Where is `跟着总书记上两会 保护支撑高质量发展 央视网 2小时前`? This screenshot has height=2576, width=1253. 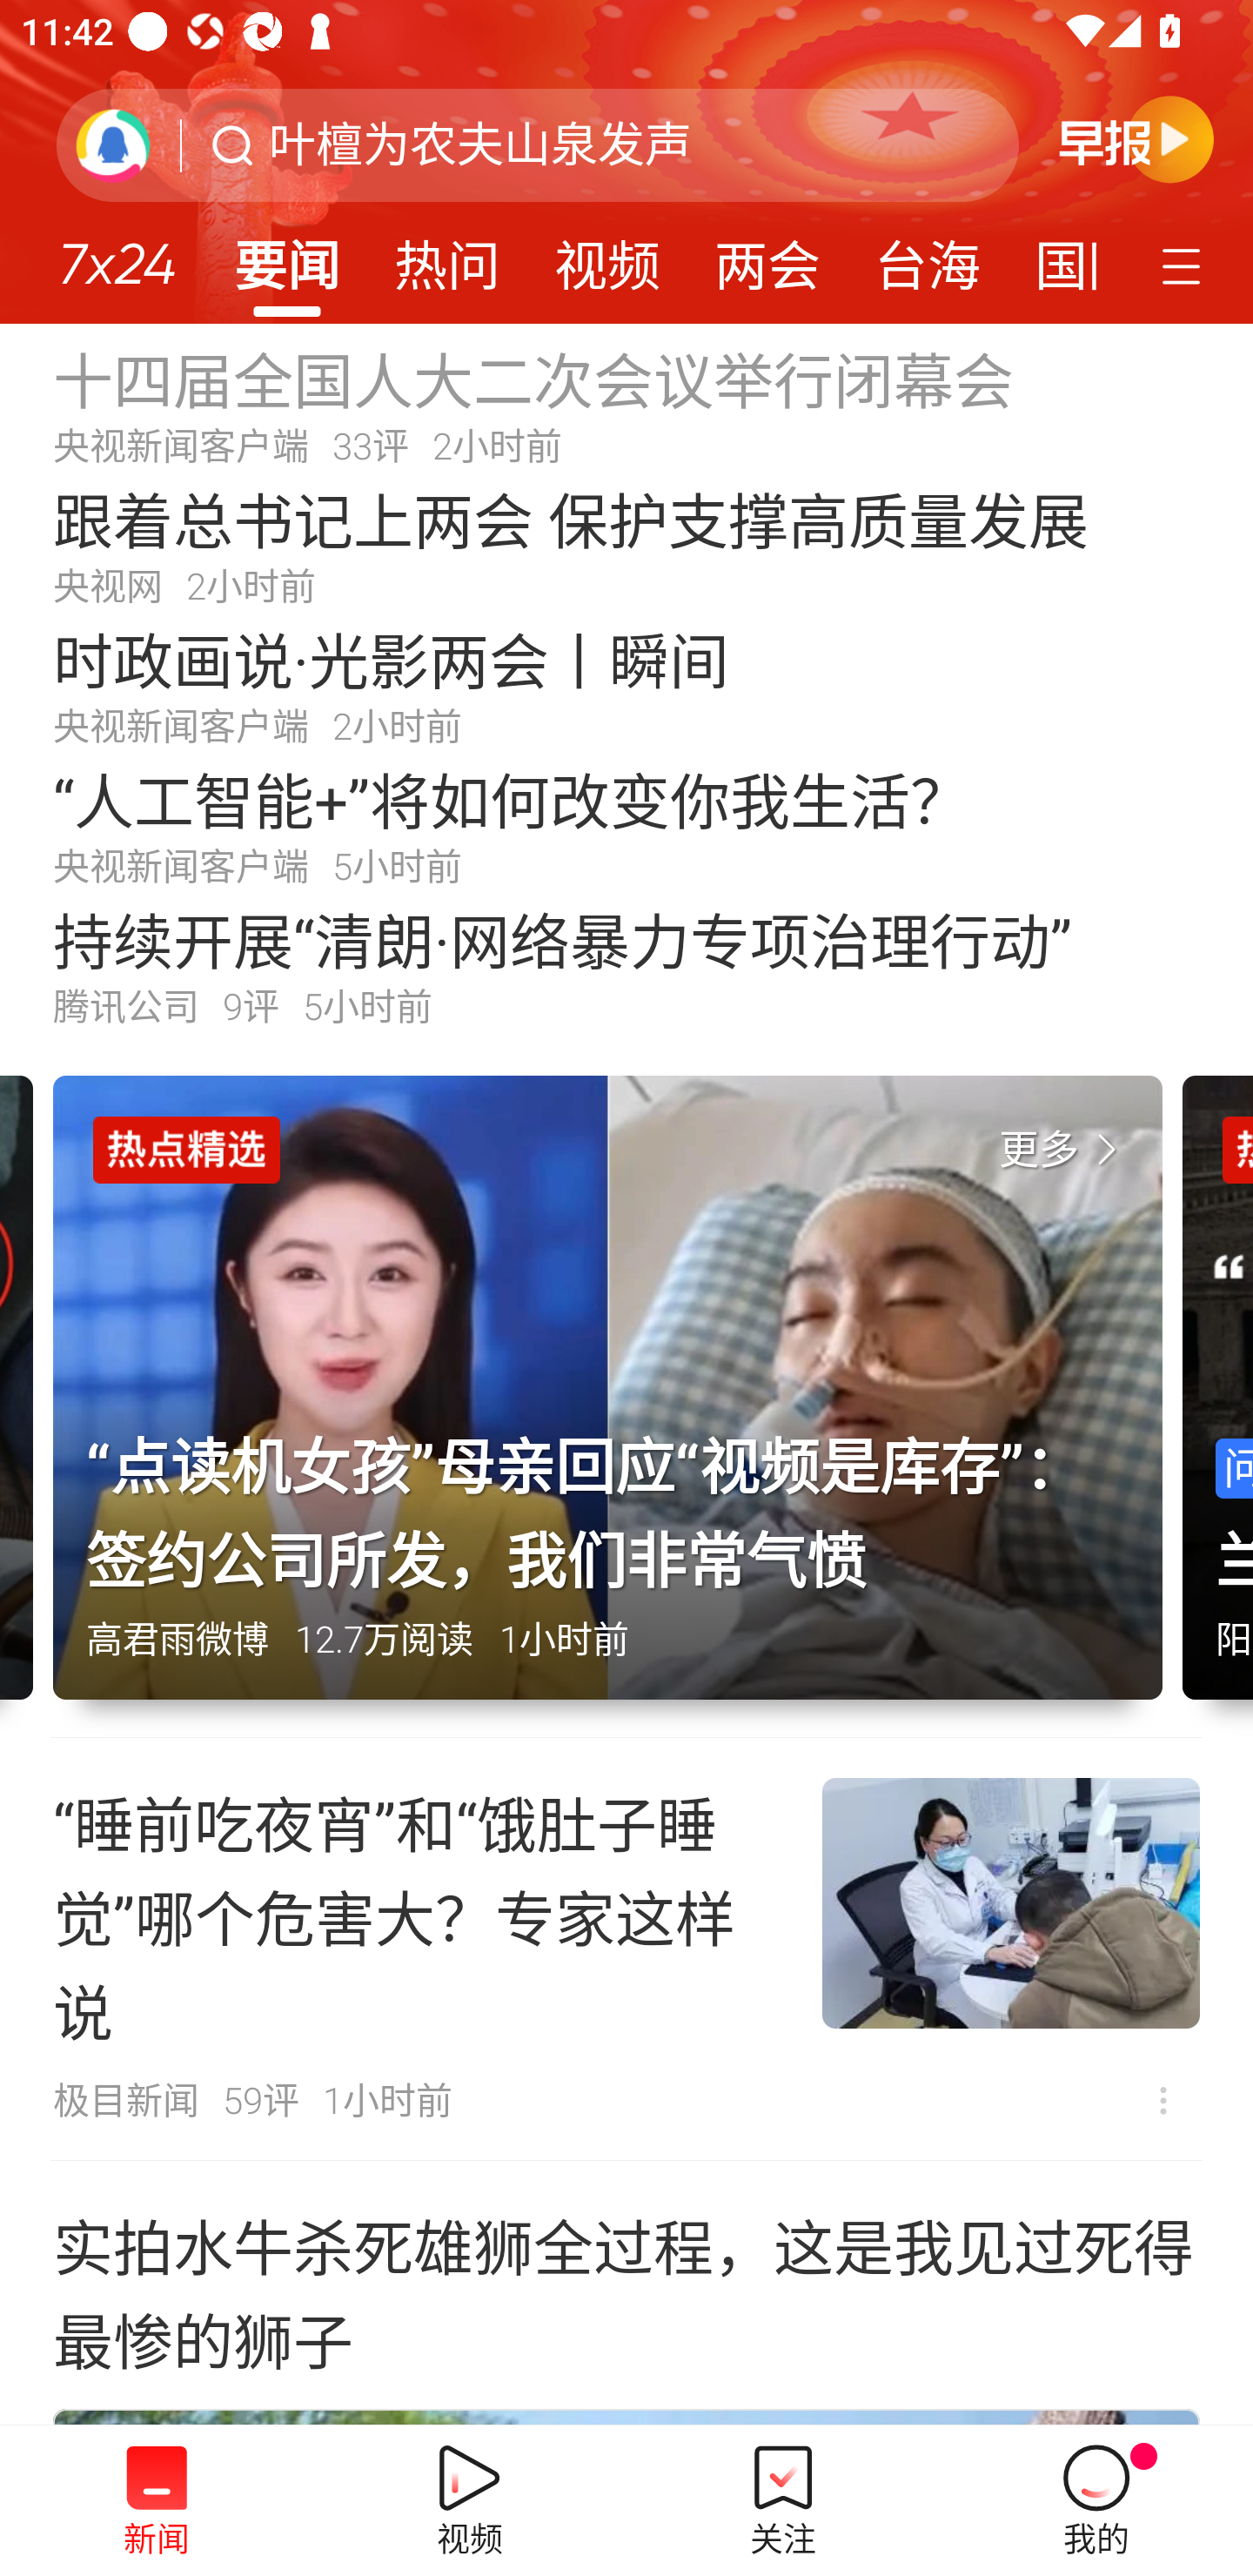 跟着总书记上两会 保护支撑高质量发展 央视网 2小时前 is located at coordinates (626, 545).